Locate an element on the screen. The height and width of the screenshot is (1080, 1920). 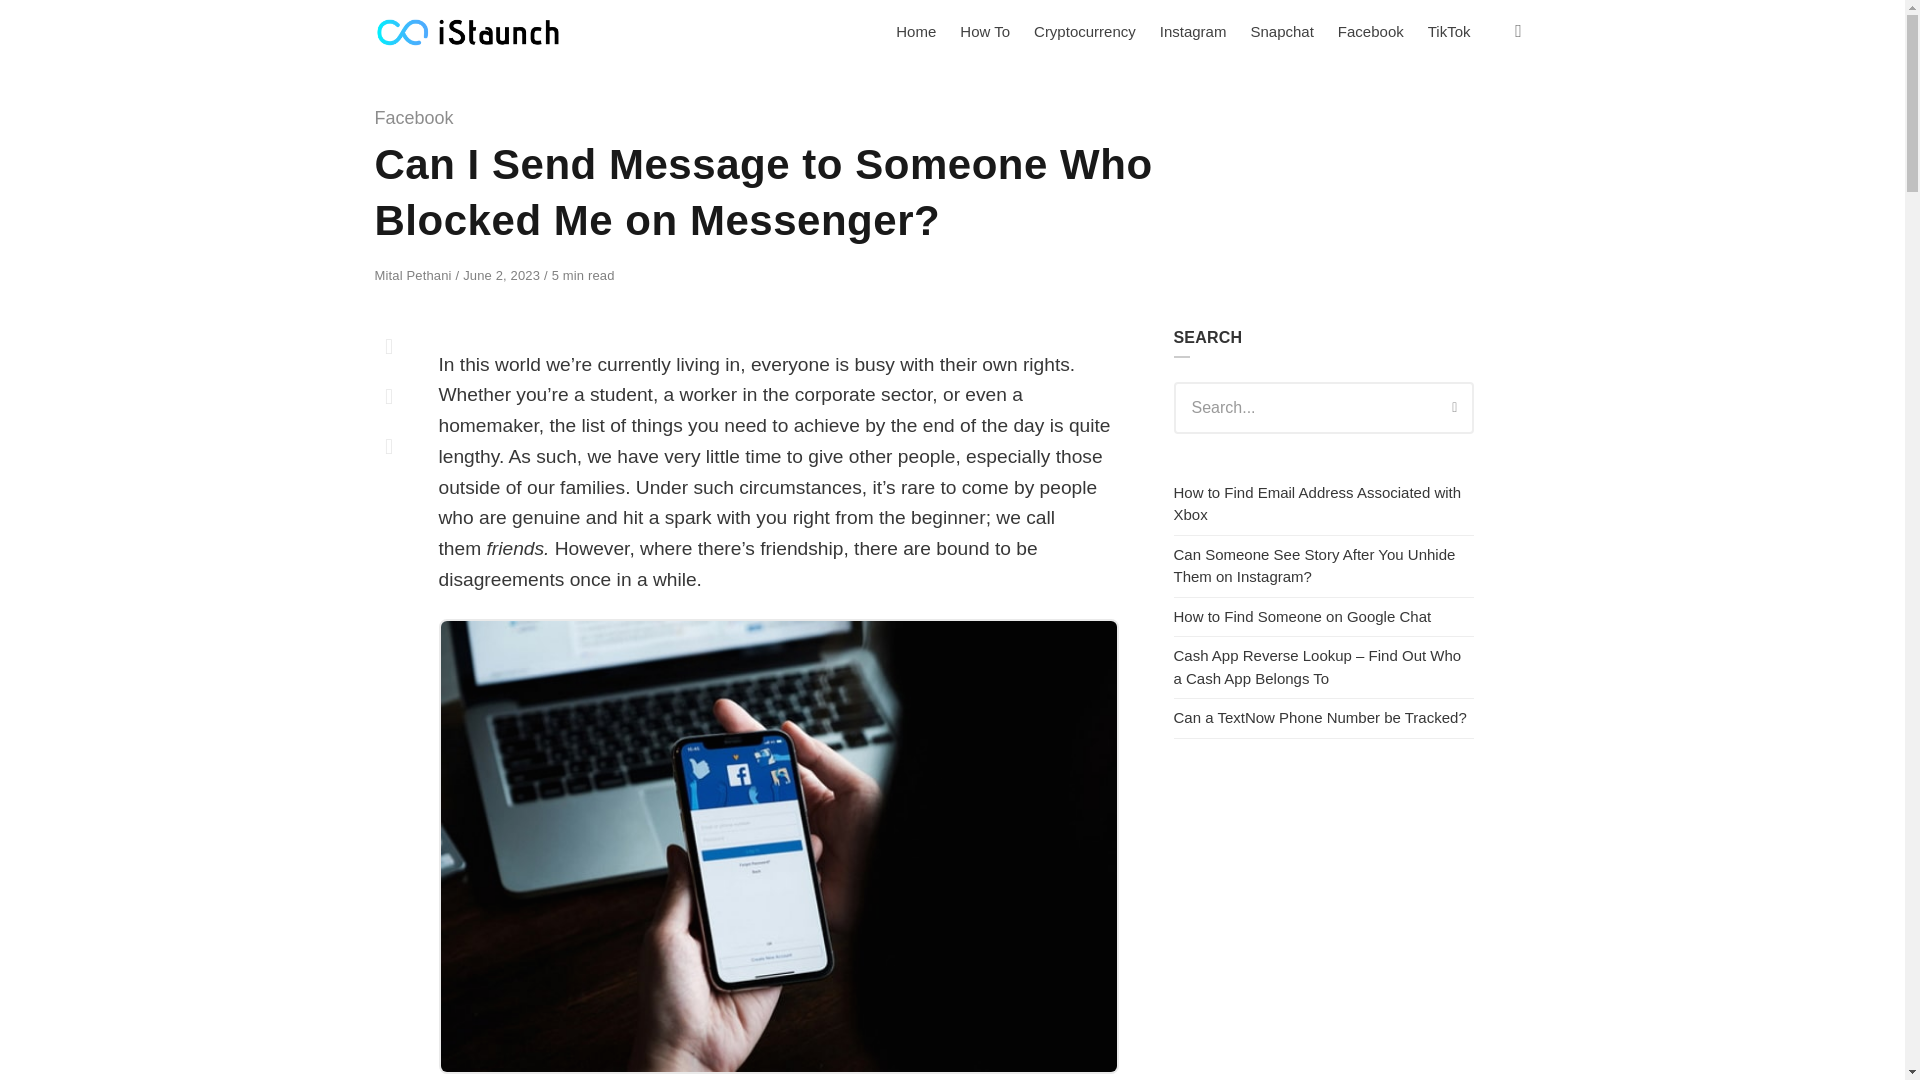
Mital Pethani is located at coordinates (414, 274).